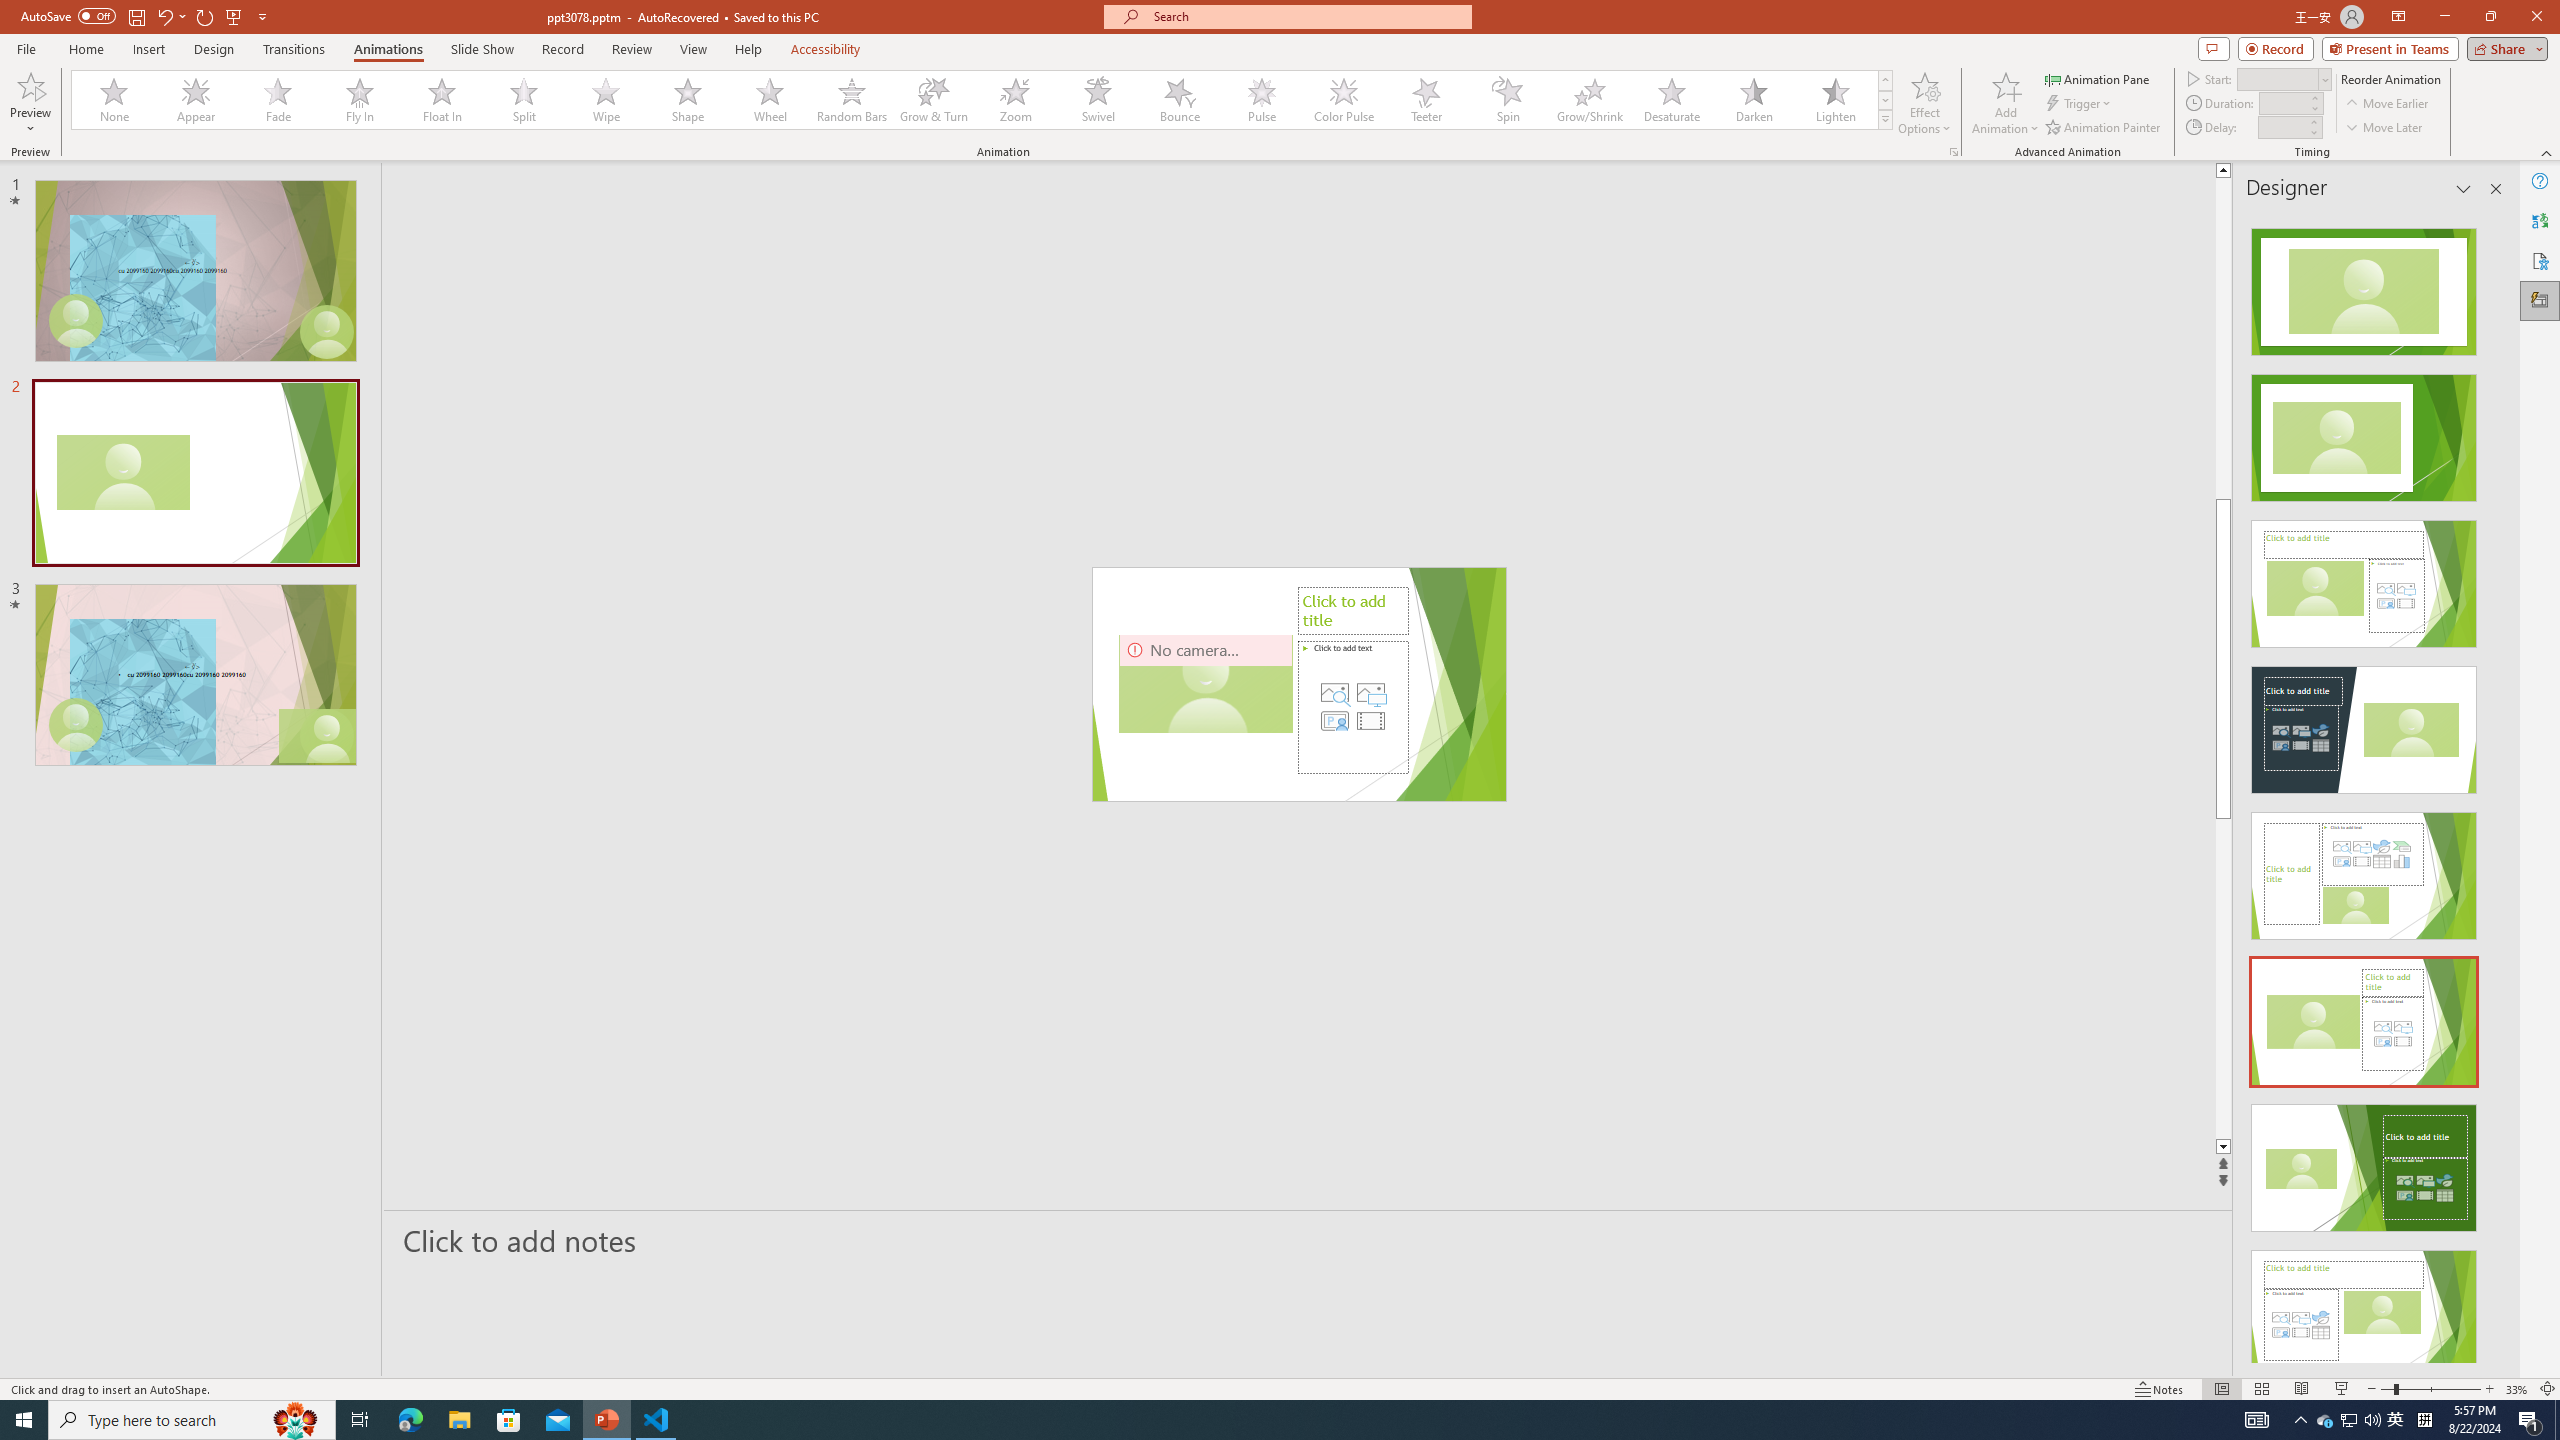 The image size is (2560, 1440). Describe the element at coordinates (1370, 720) in the screenshot. I see `Insert Video` at that location.